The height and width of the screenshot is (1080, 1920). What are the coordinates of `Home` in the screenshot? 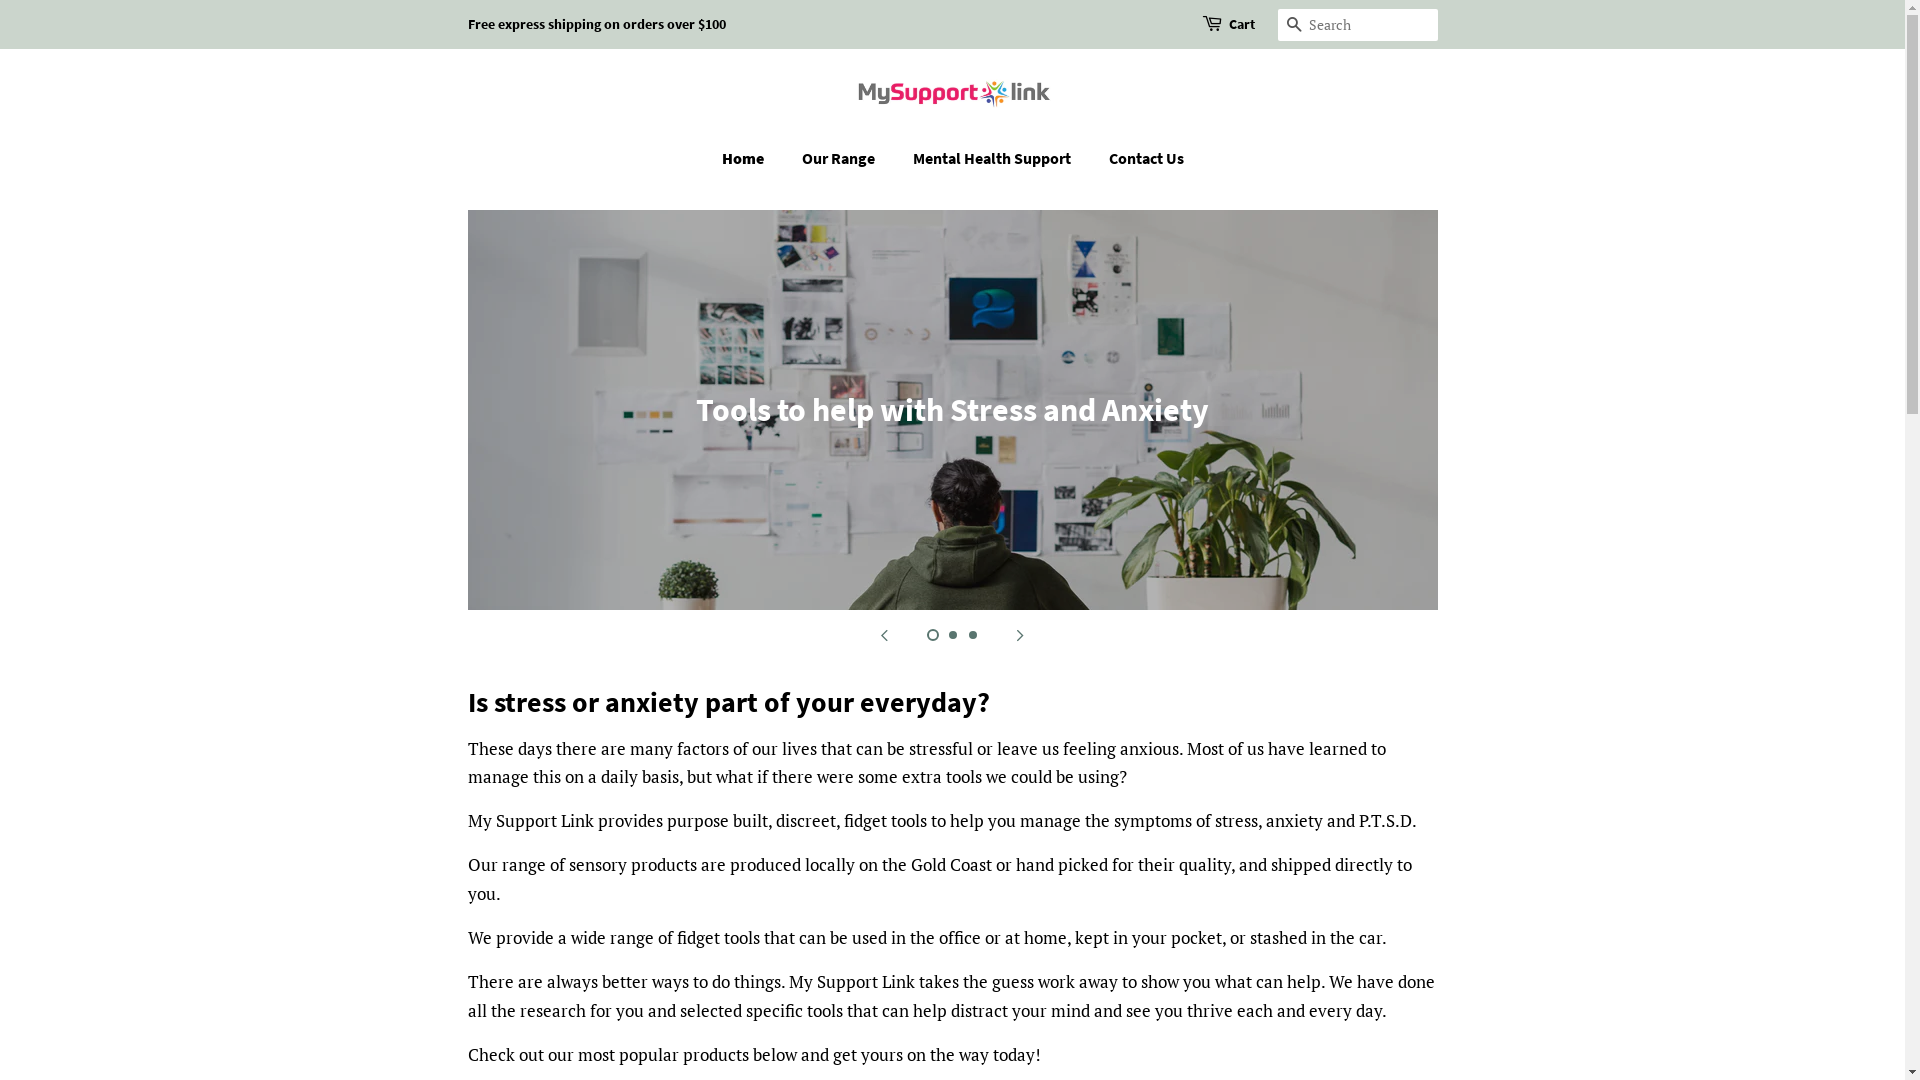 It's located at (753, 158).